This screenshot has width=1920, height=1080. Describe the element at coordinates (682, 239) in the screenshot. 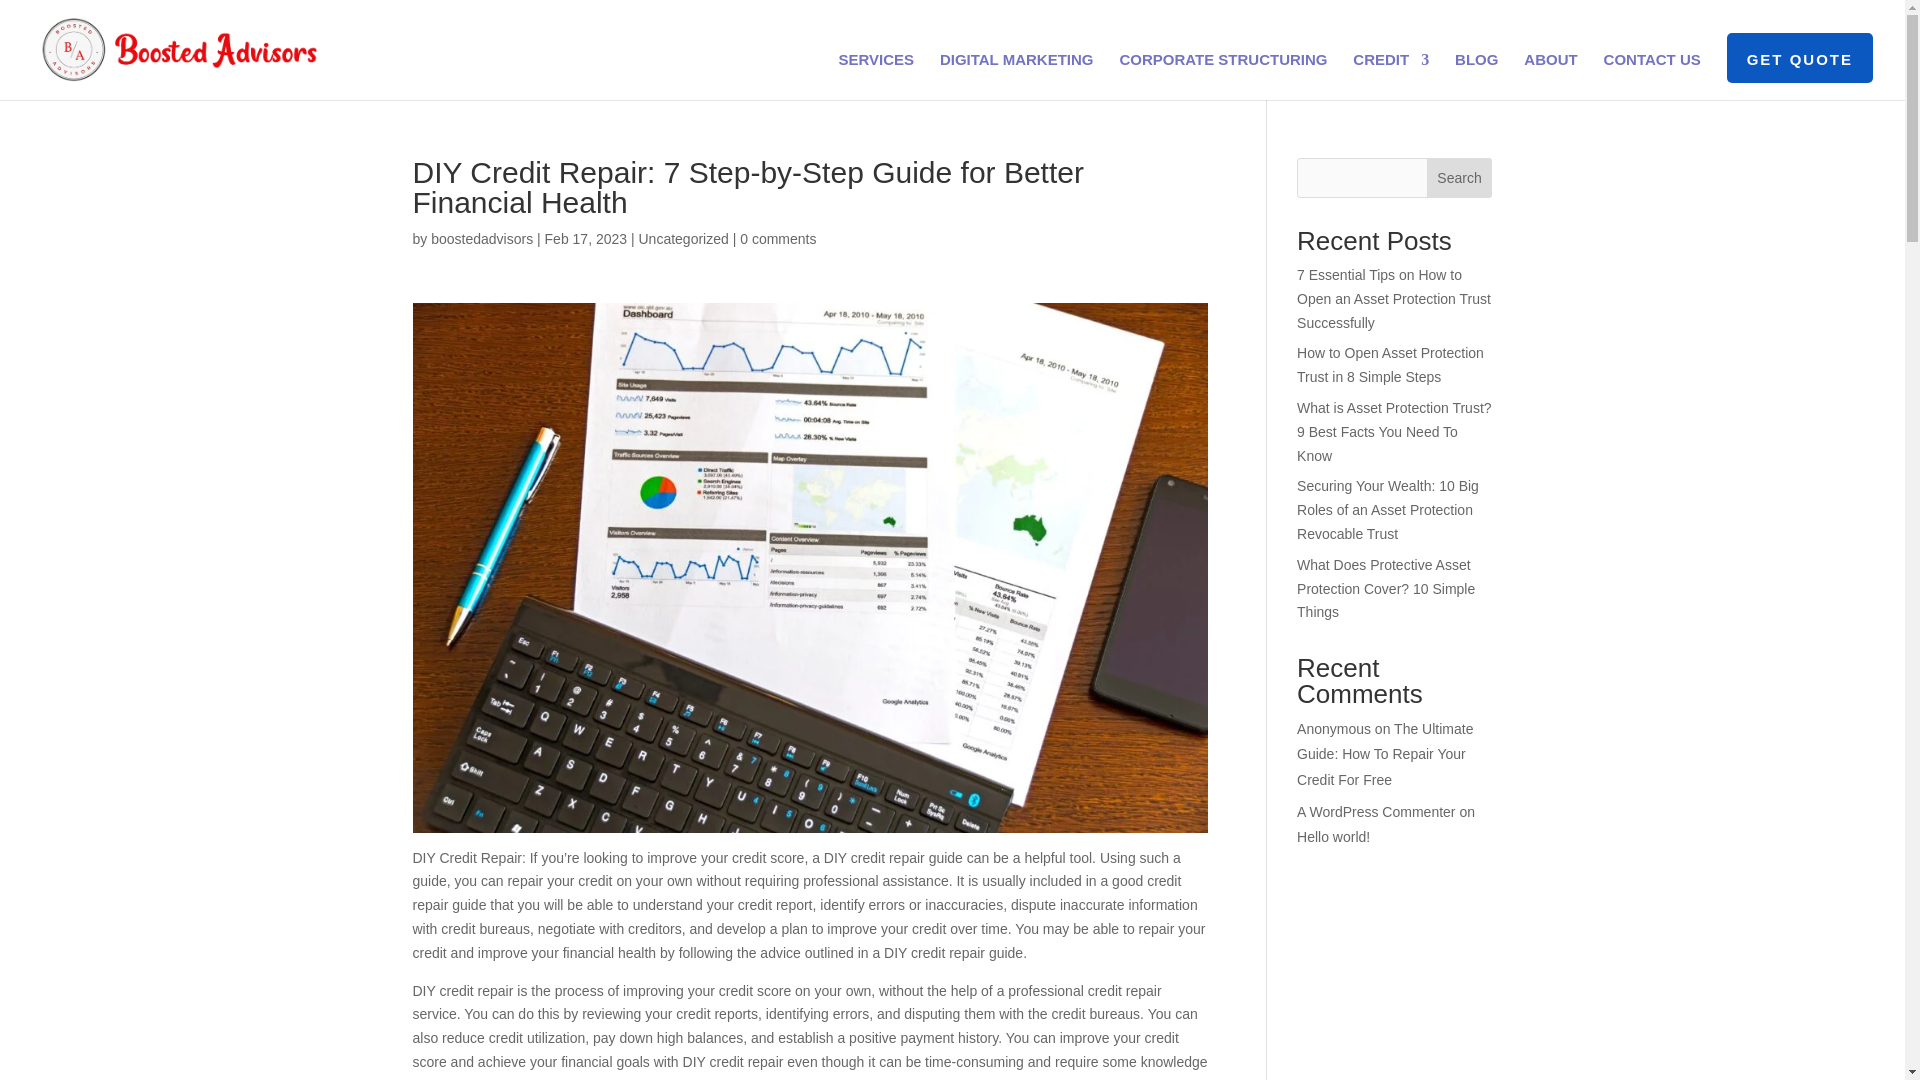

I see `Uncategorized` at that location.